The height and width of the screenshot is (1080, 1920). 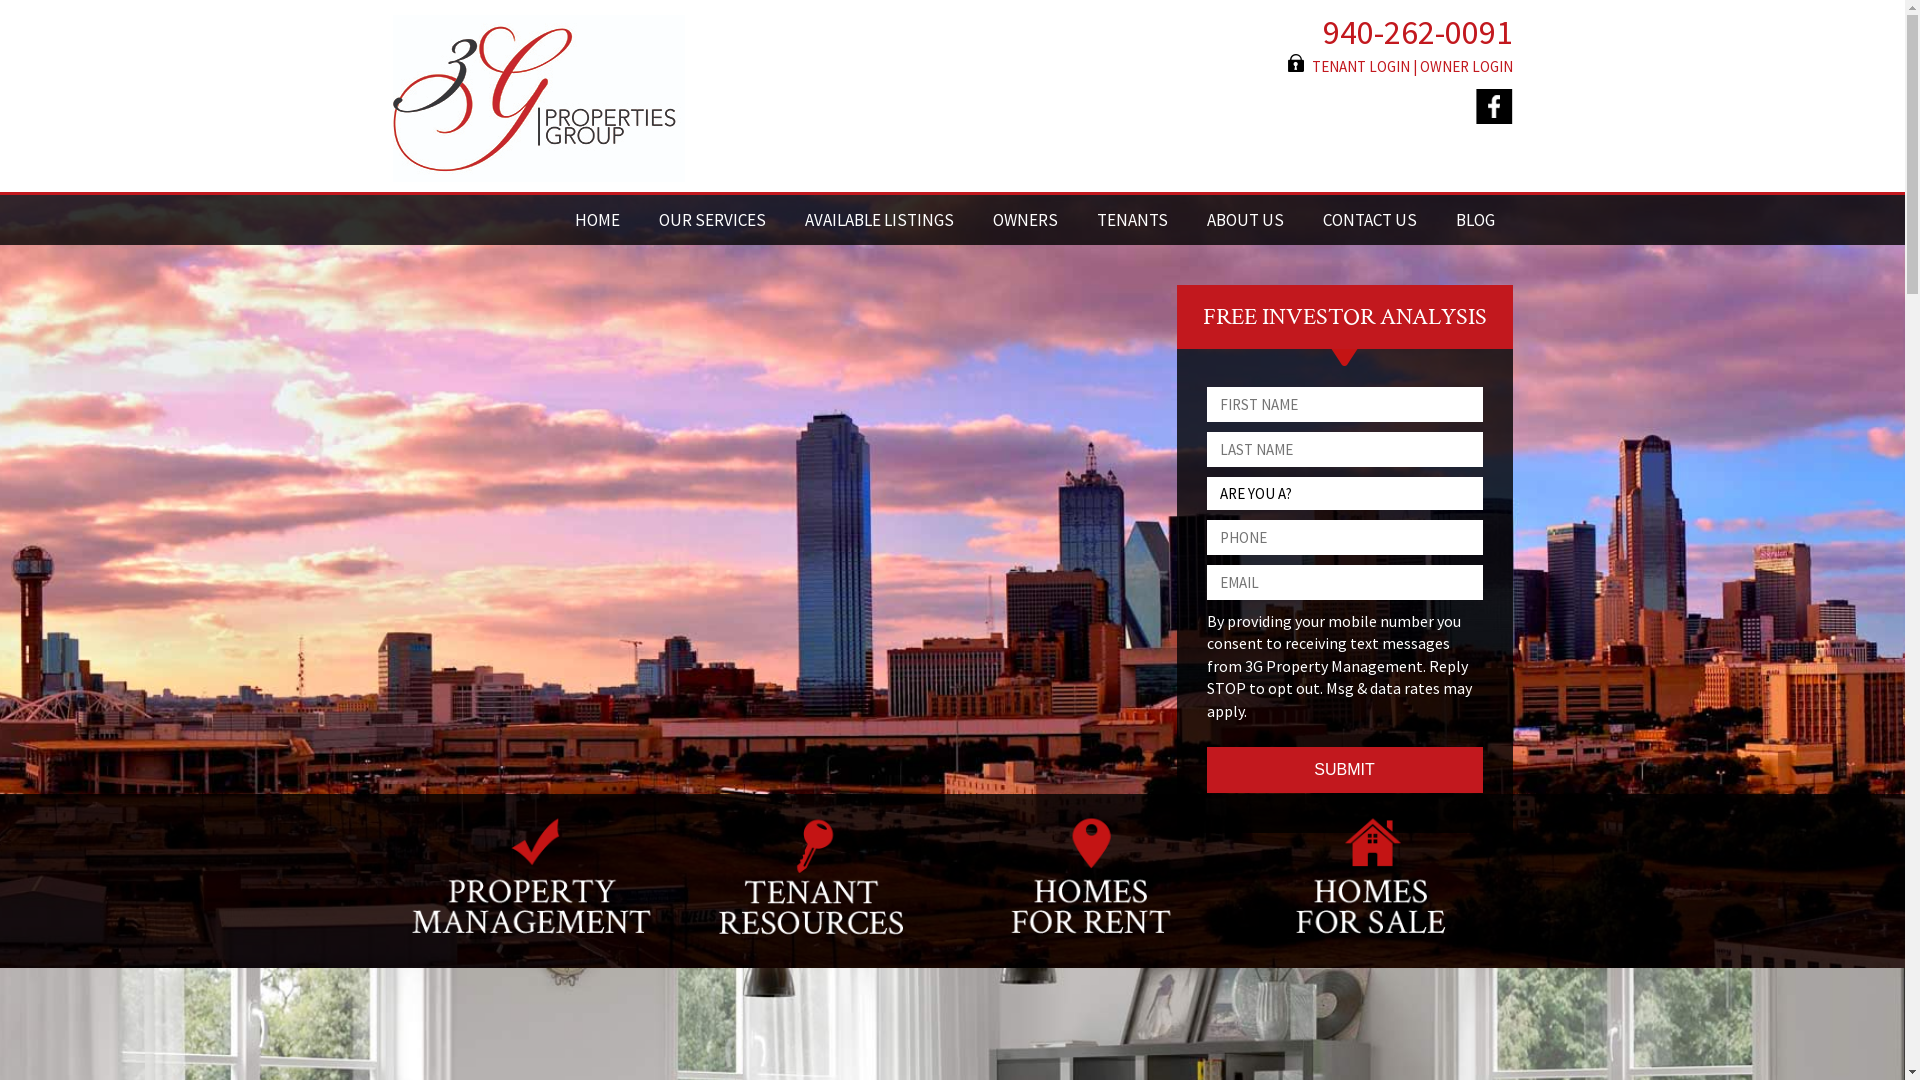 I want to click on AVAILABLE LISTINGS, so click(x=878, y=220).